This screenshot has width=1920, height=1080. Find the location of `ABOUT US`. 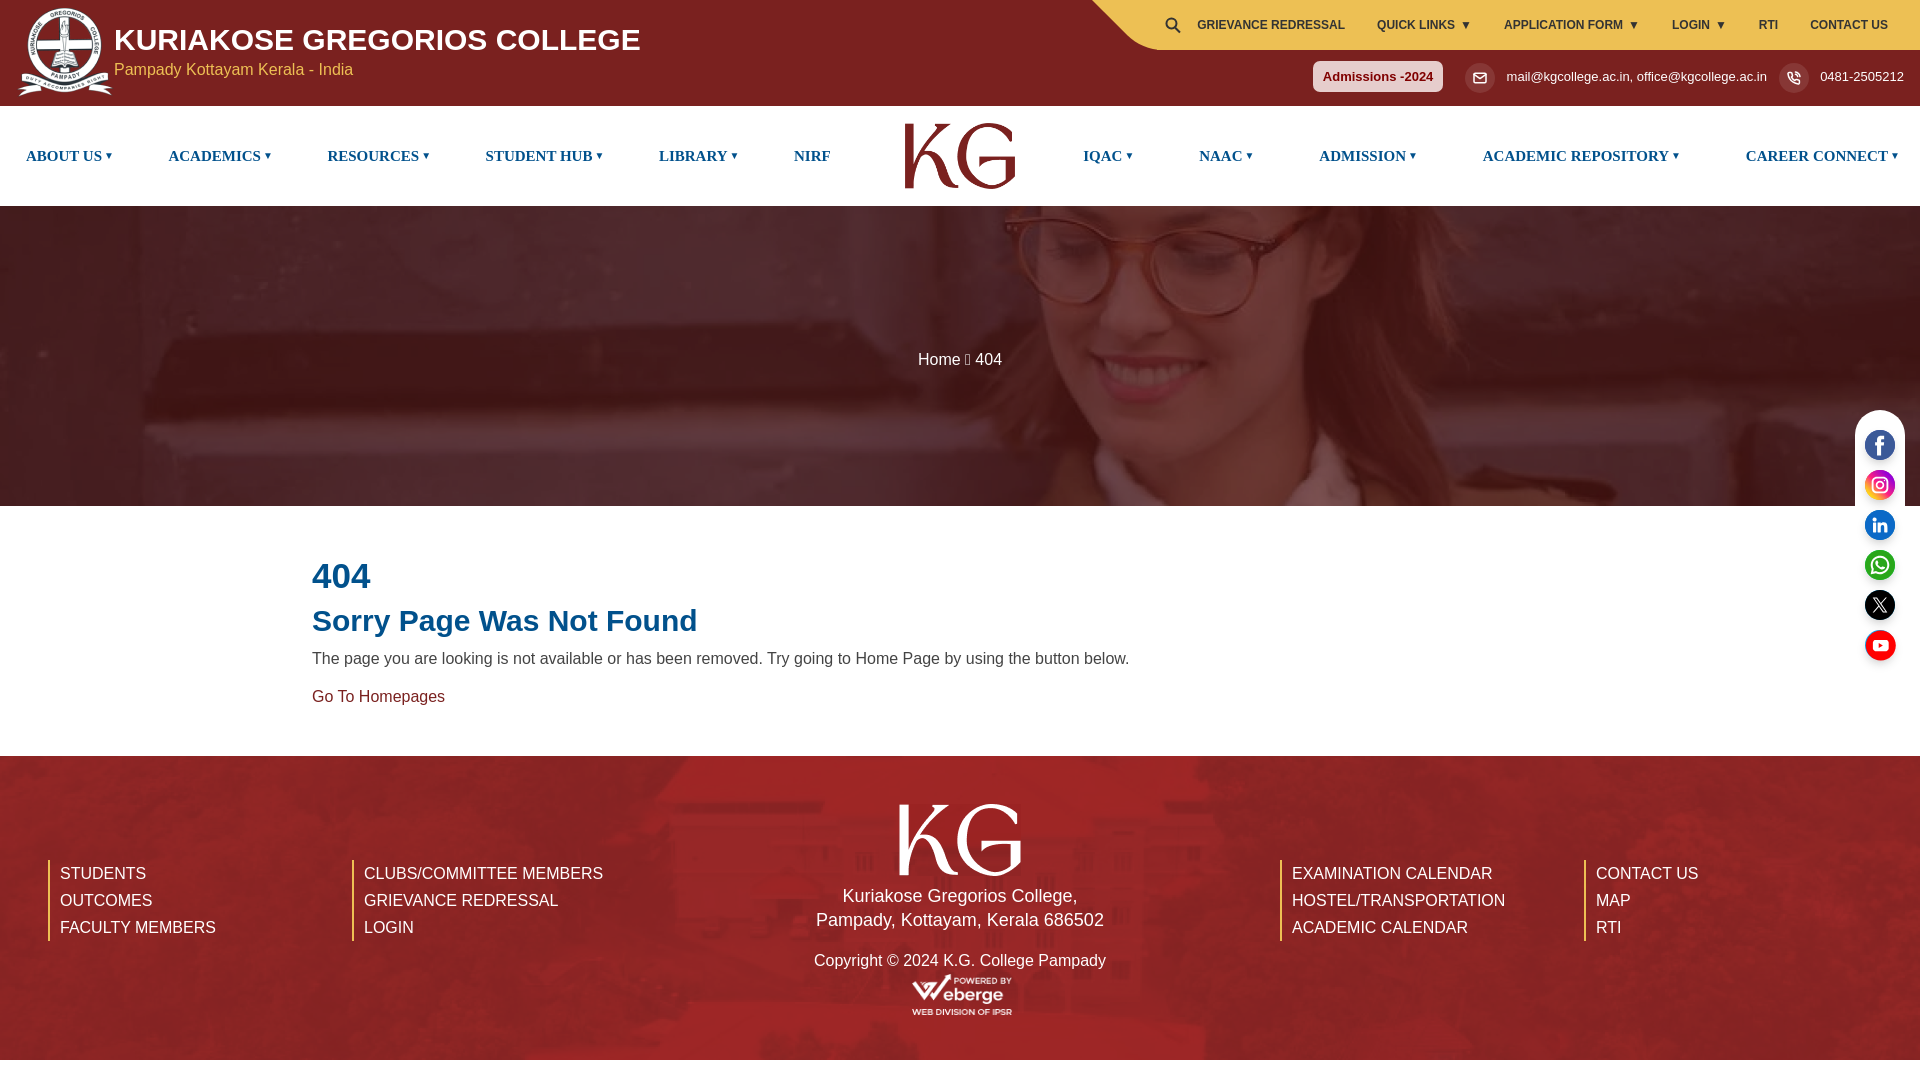

ABOUT US is located at coordinates (66, 156).